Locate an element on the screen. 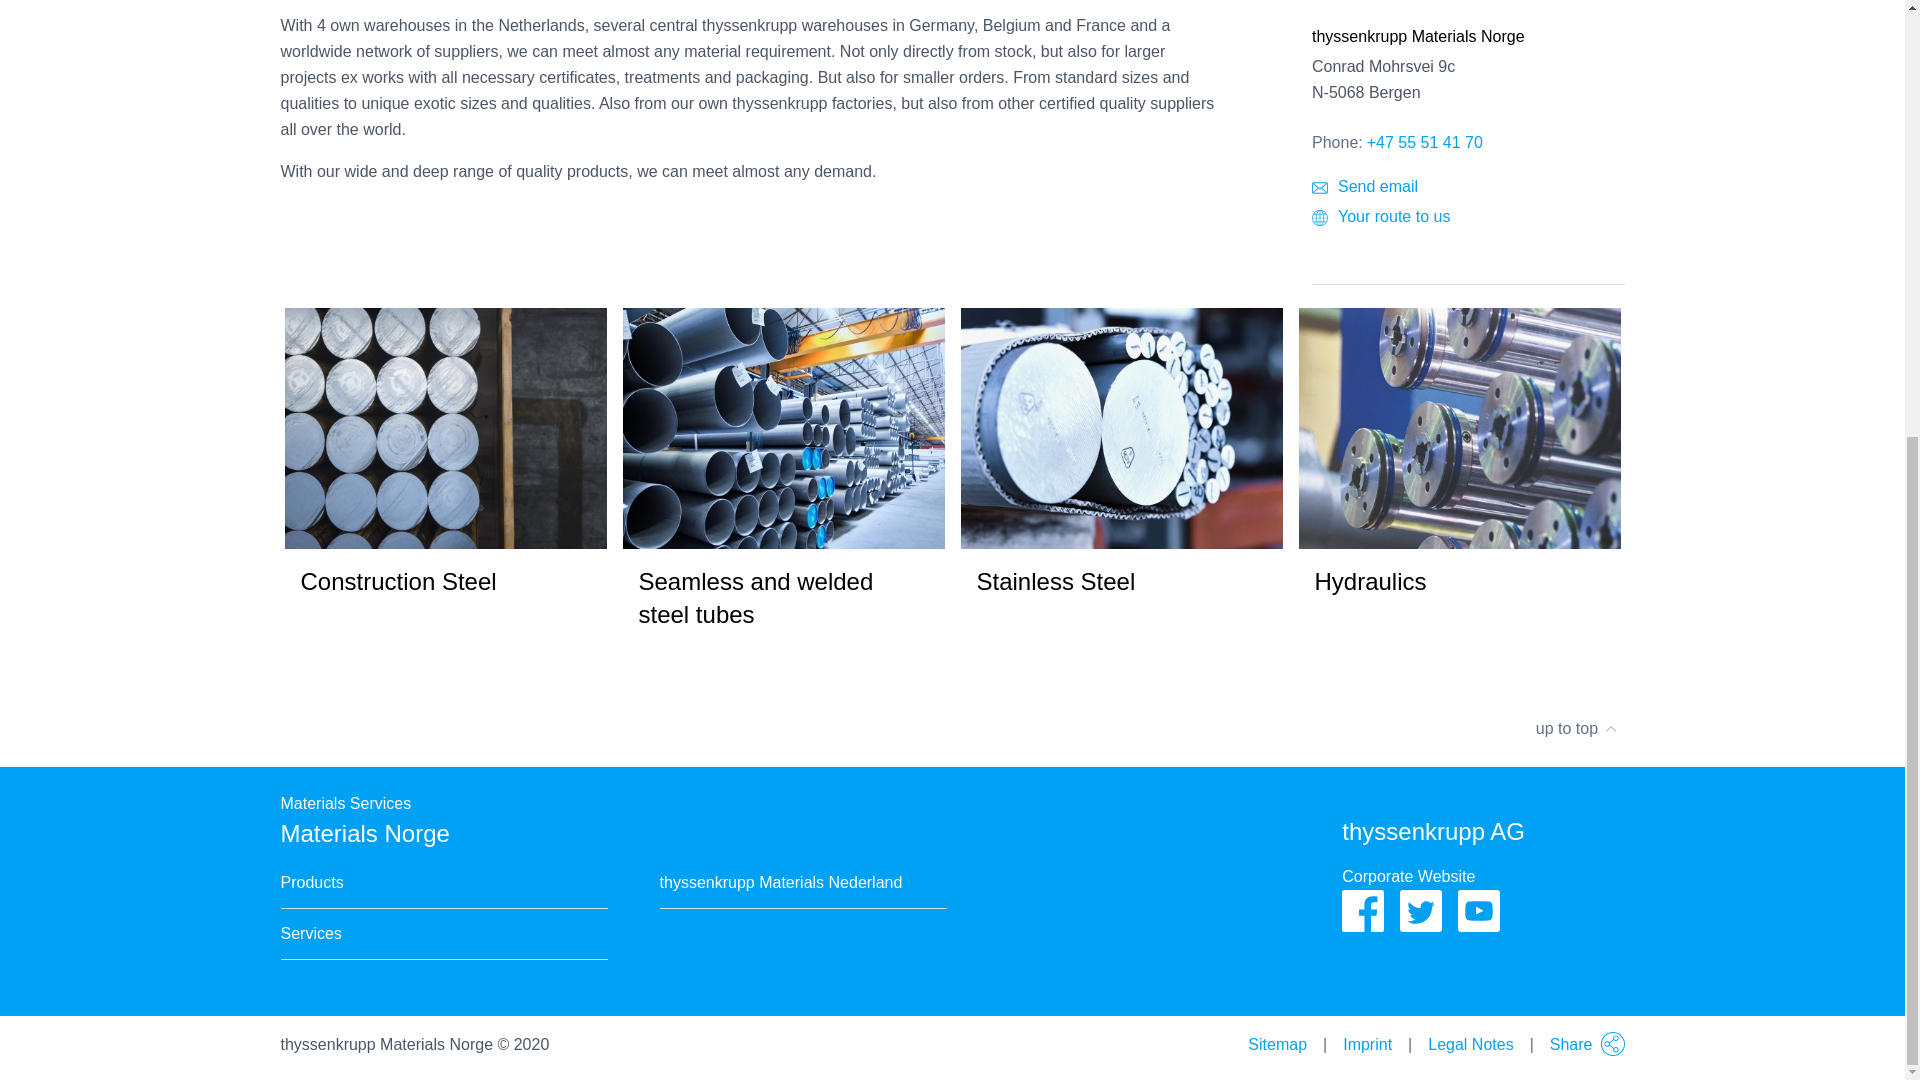 The image size is (1920, 1080). tk-share is located at coordinates (1612, 1044).